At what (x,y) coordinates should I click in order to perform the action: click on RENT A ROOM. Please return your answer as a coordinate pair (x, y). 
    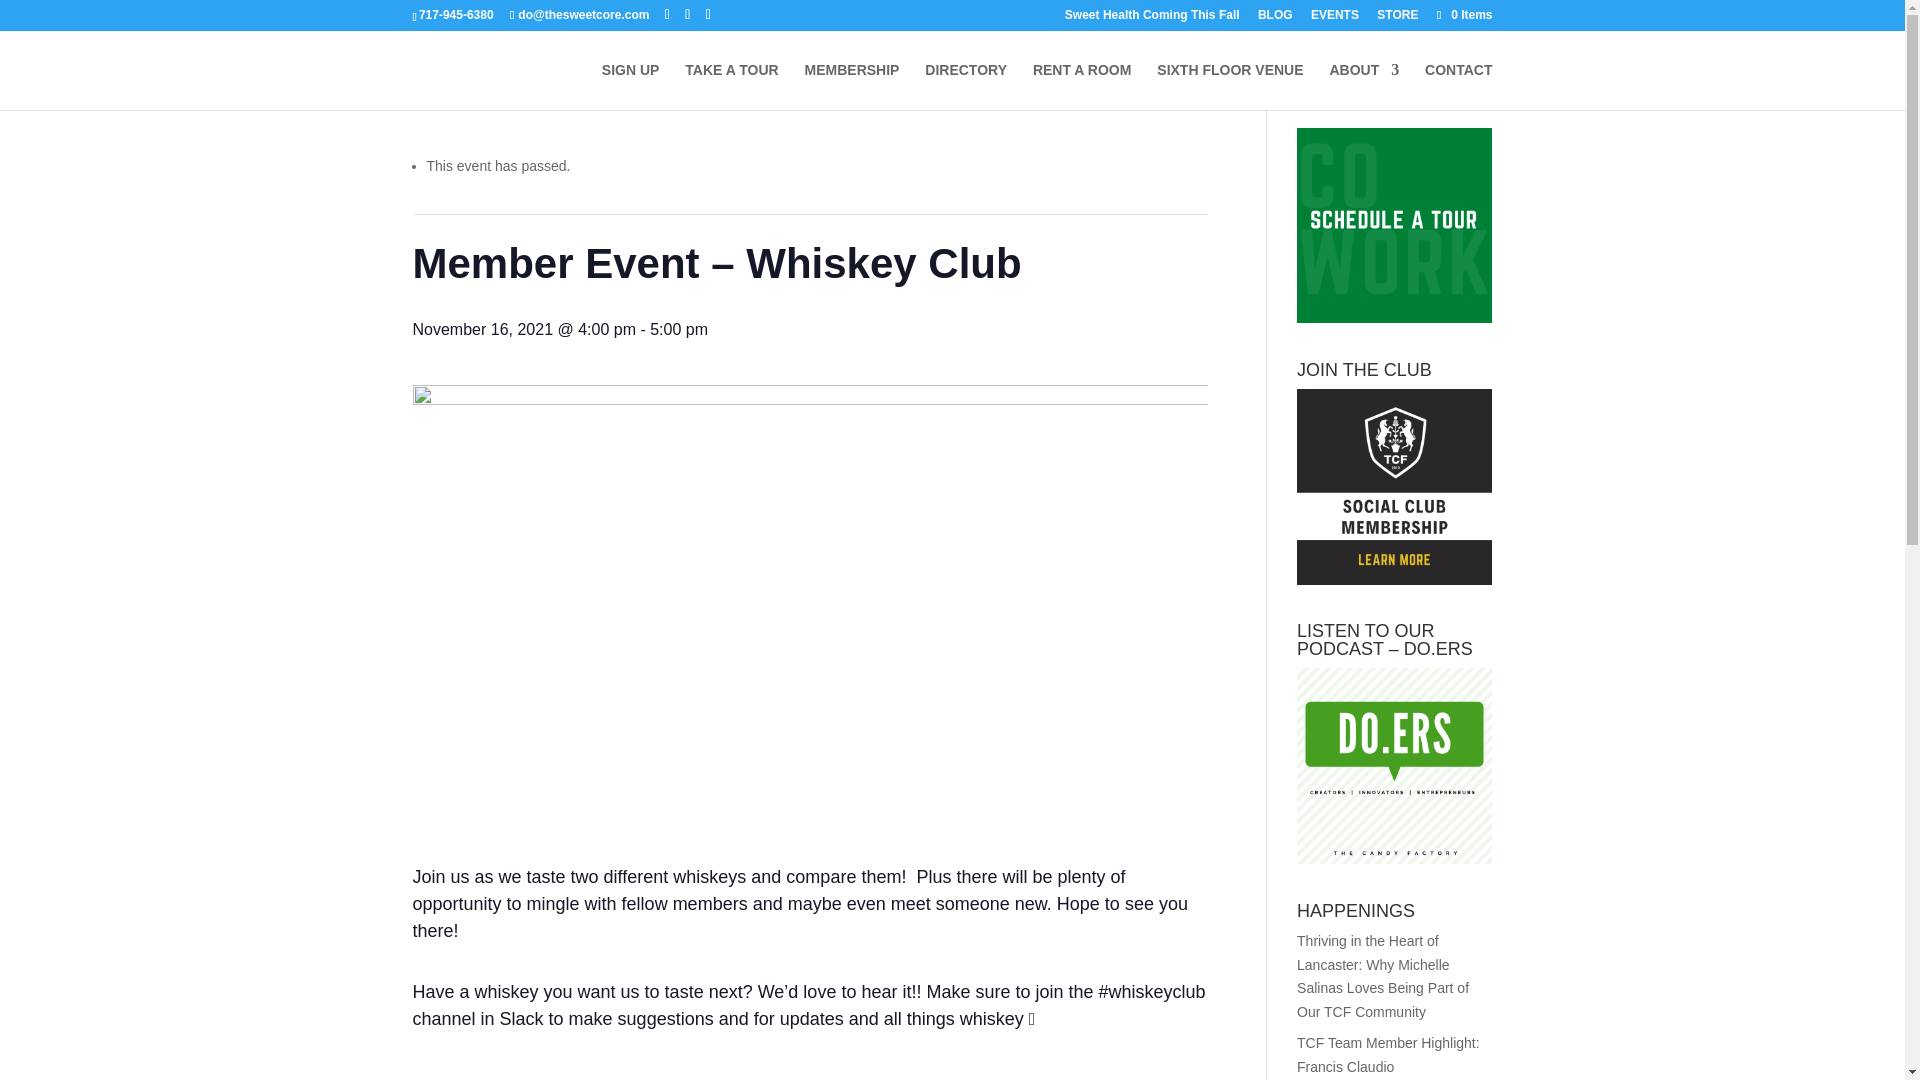
    Looking at the image, I should click on (1082, 86).